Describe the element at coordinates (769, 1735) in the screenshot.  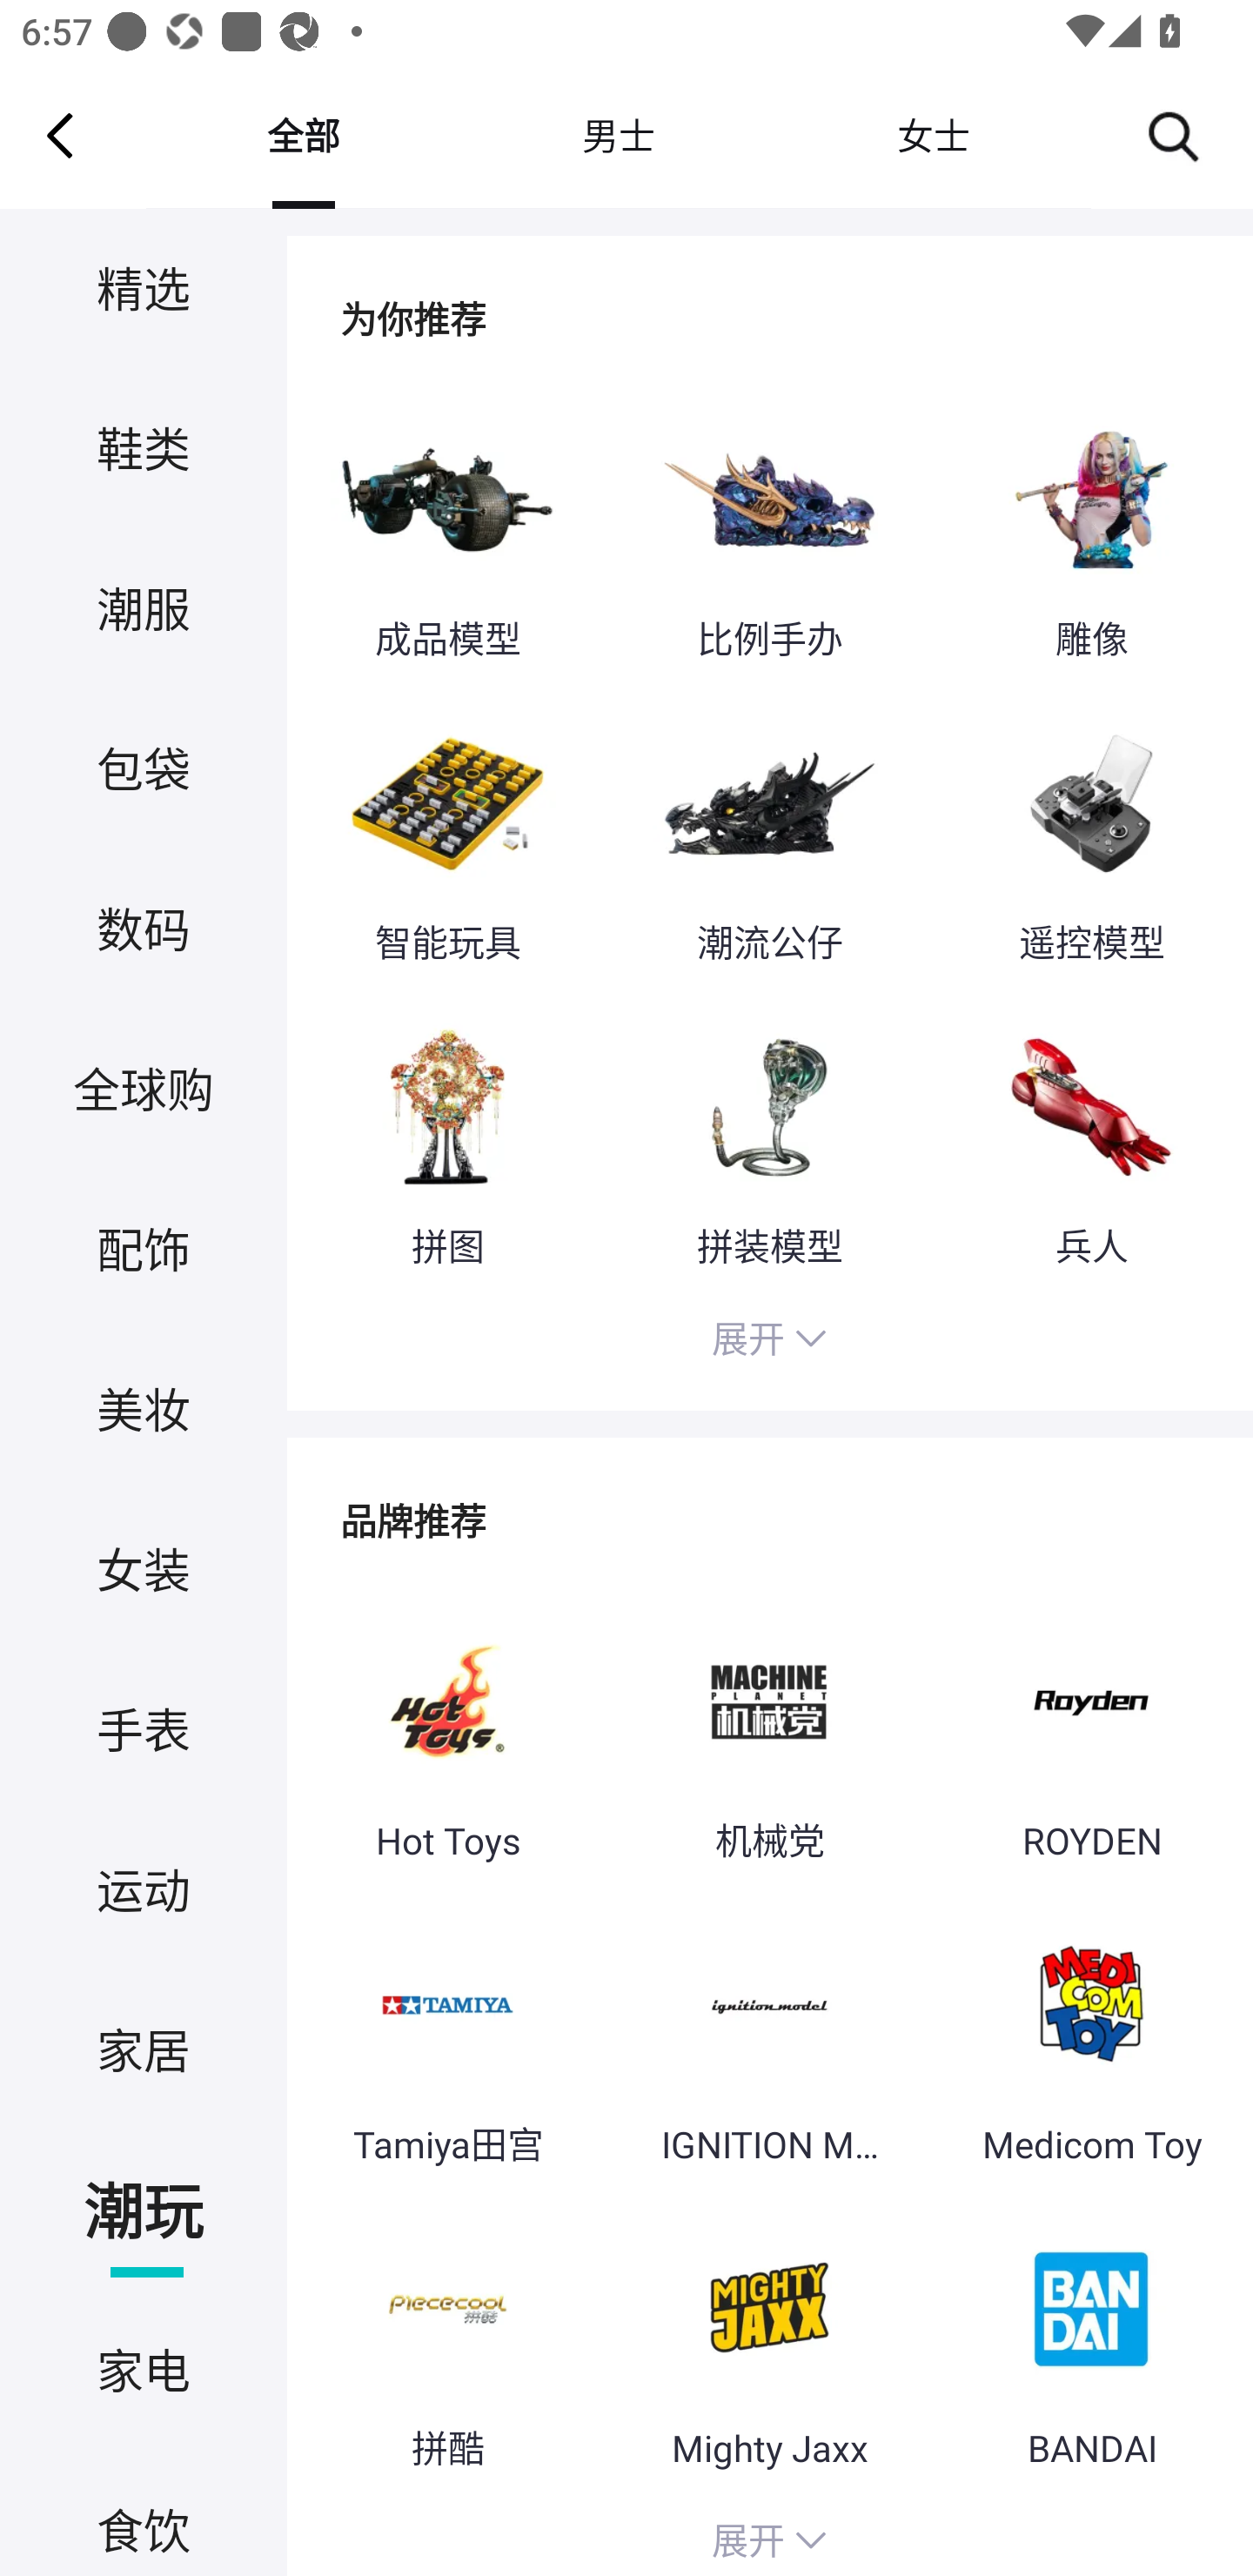
I see `机械党` at that location.